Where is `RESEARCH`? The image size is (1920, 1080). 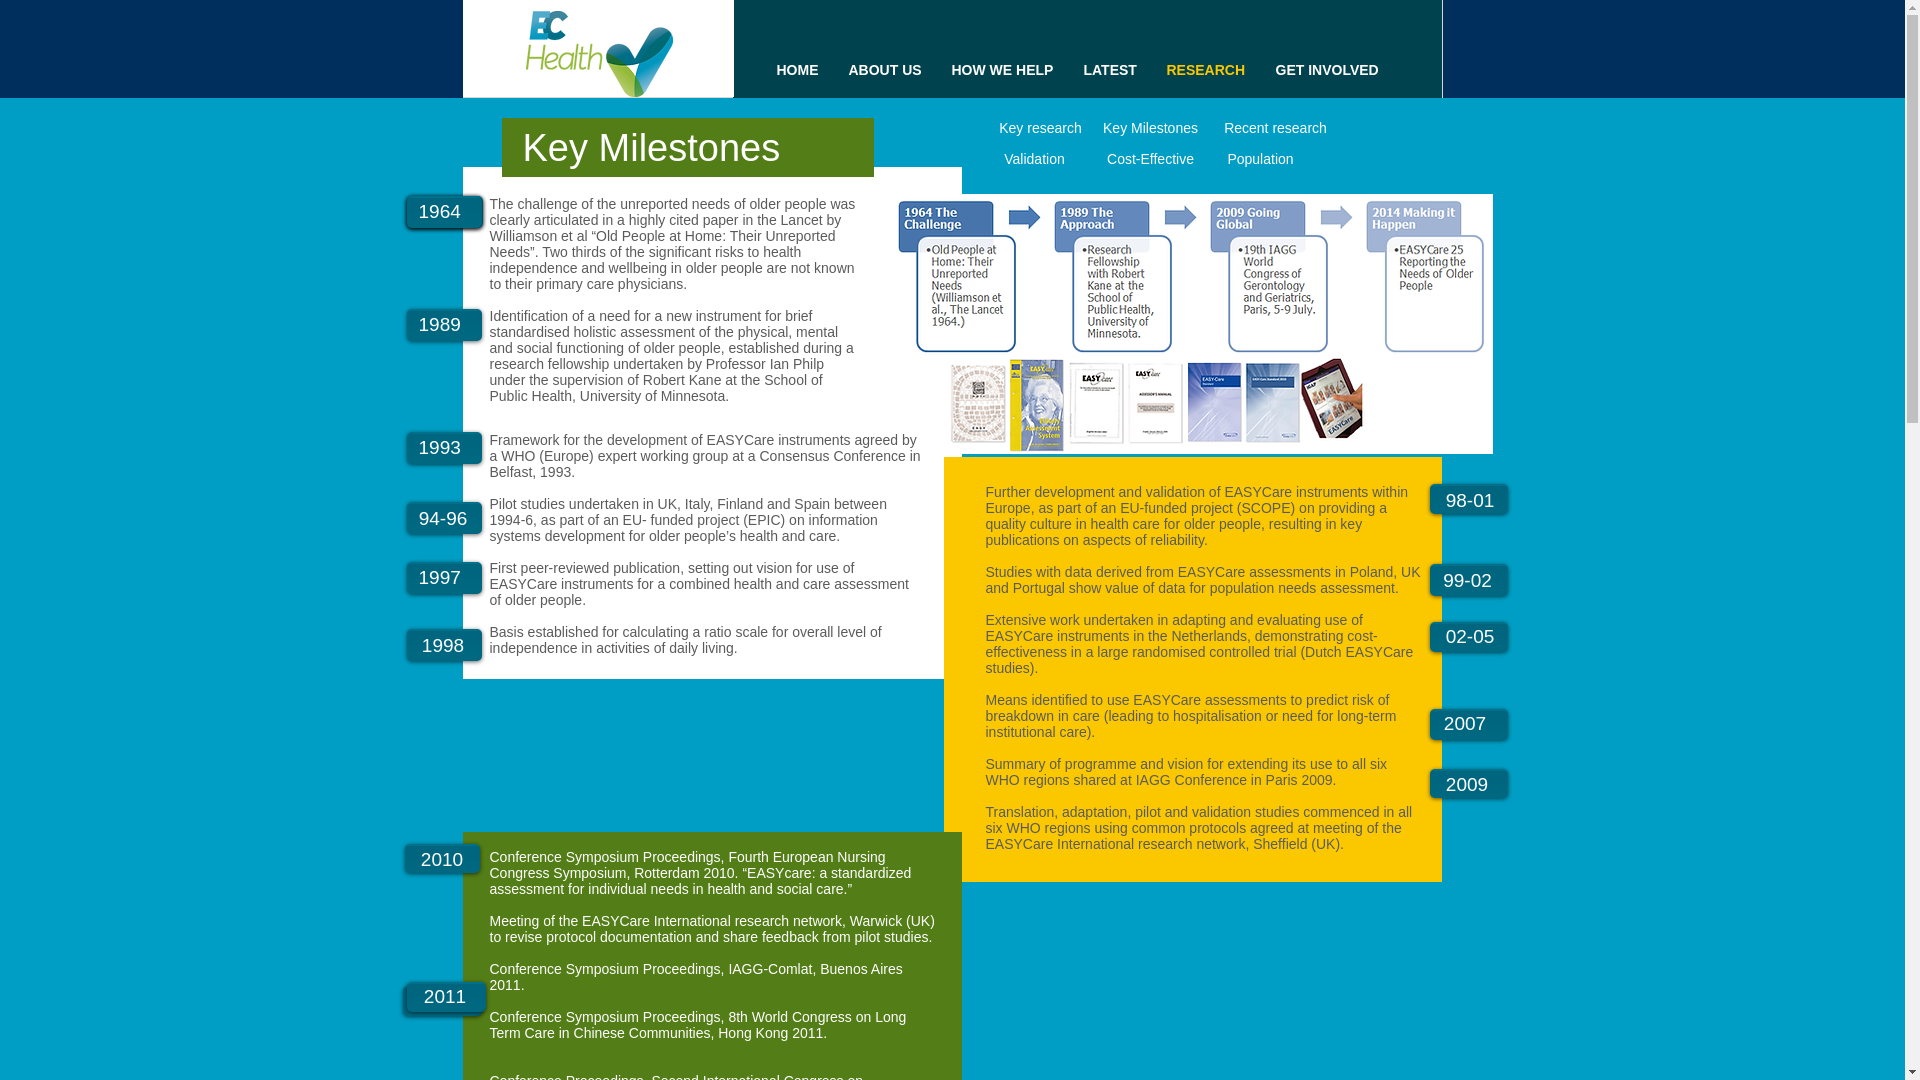 RESEARCH is located at coordinates (1206, 70).